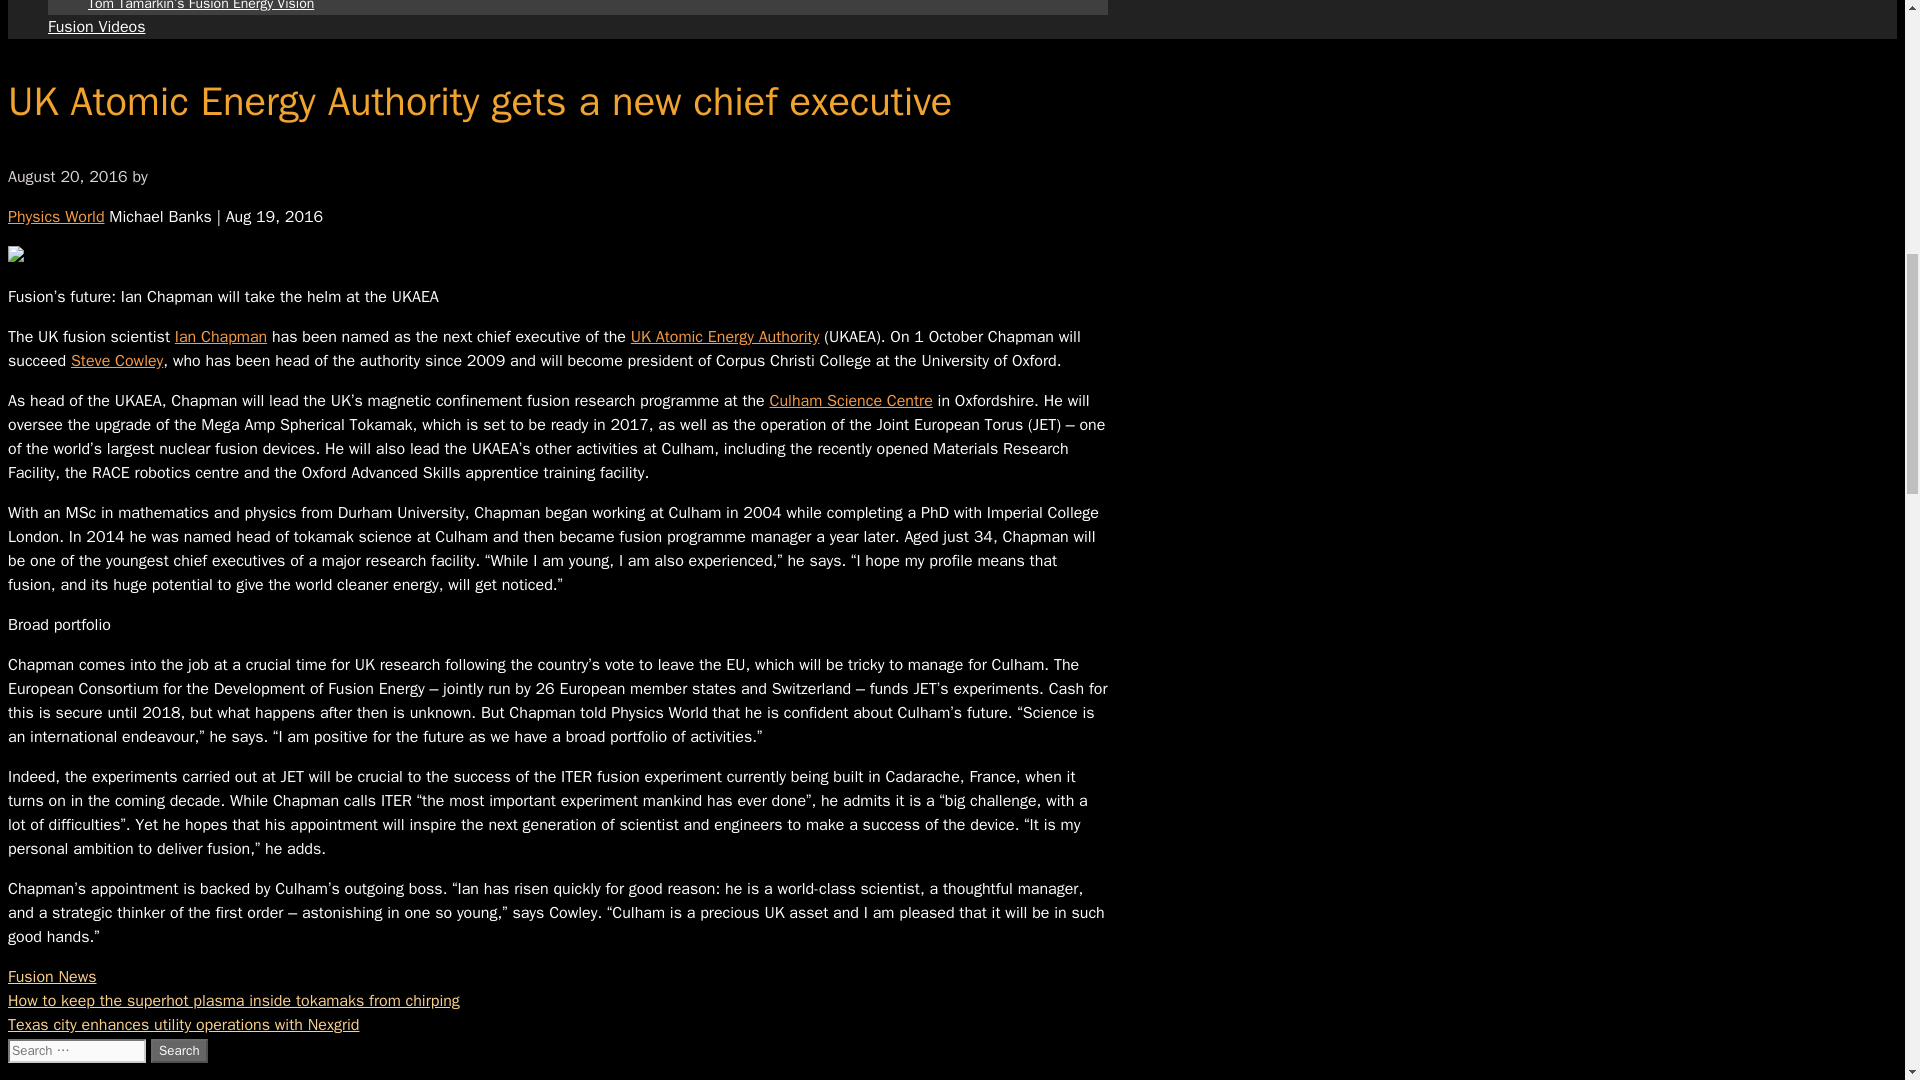 This screenshot has width=1920, height=1080. I want to click on Search for:, so click(76, 1050).